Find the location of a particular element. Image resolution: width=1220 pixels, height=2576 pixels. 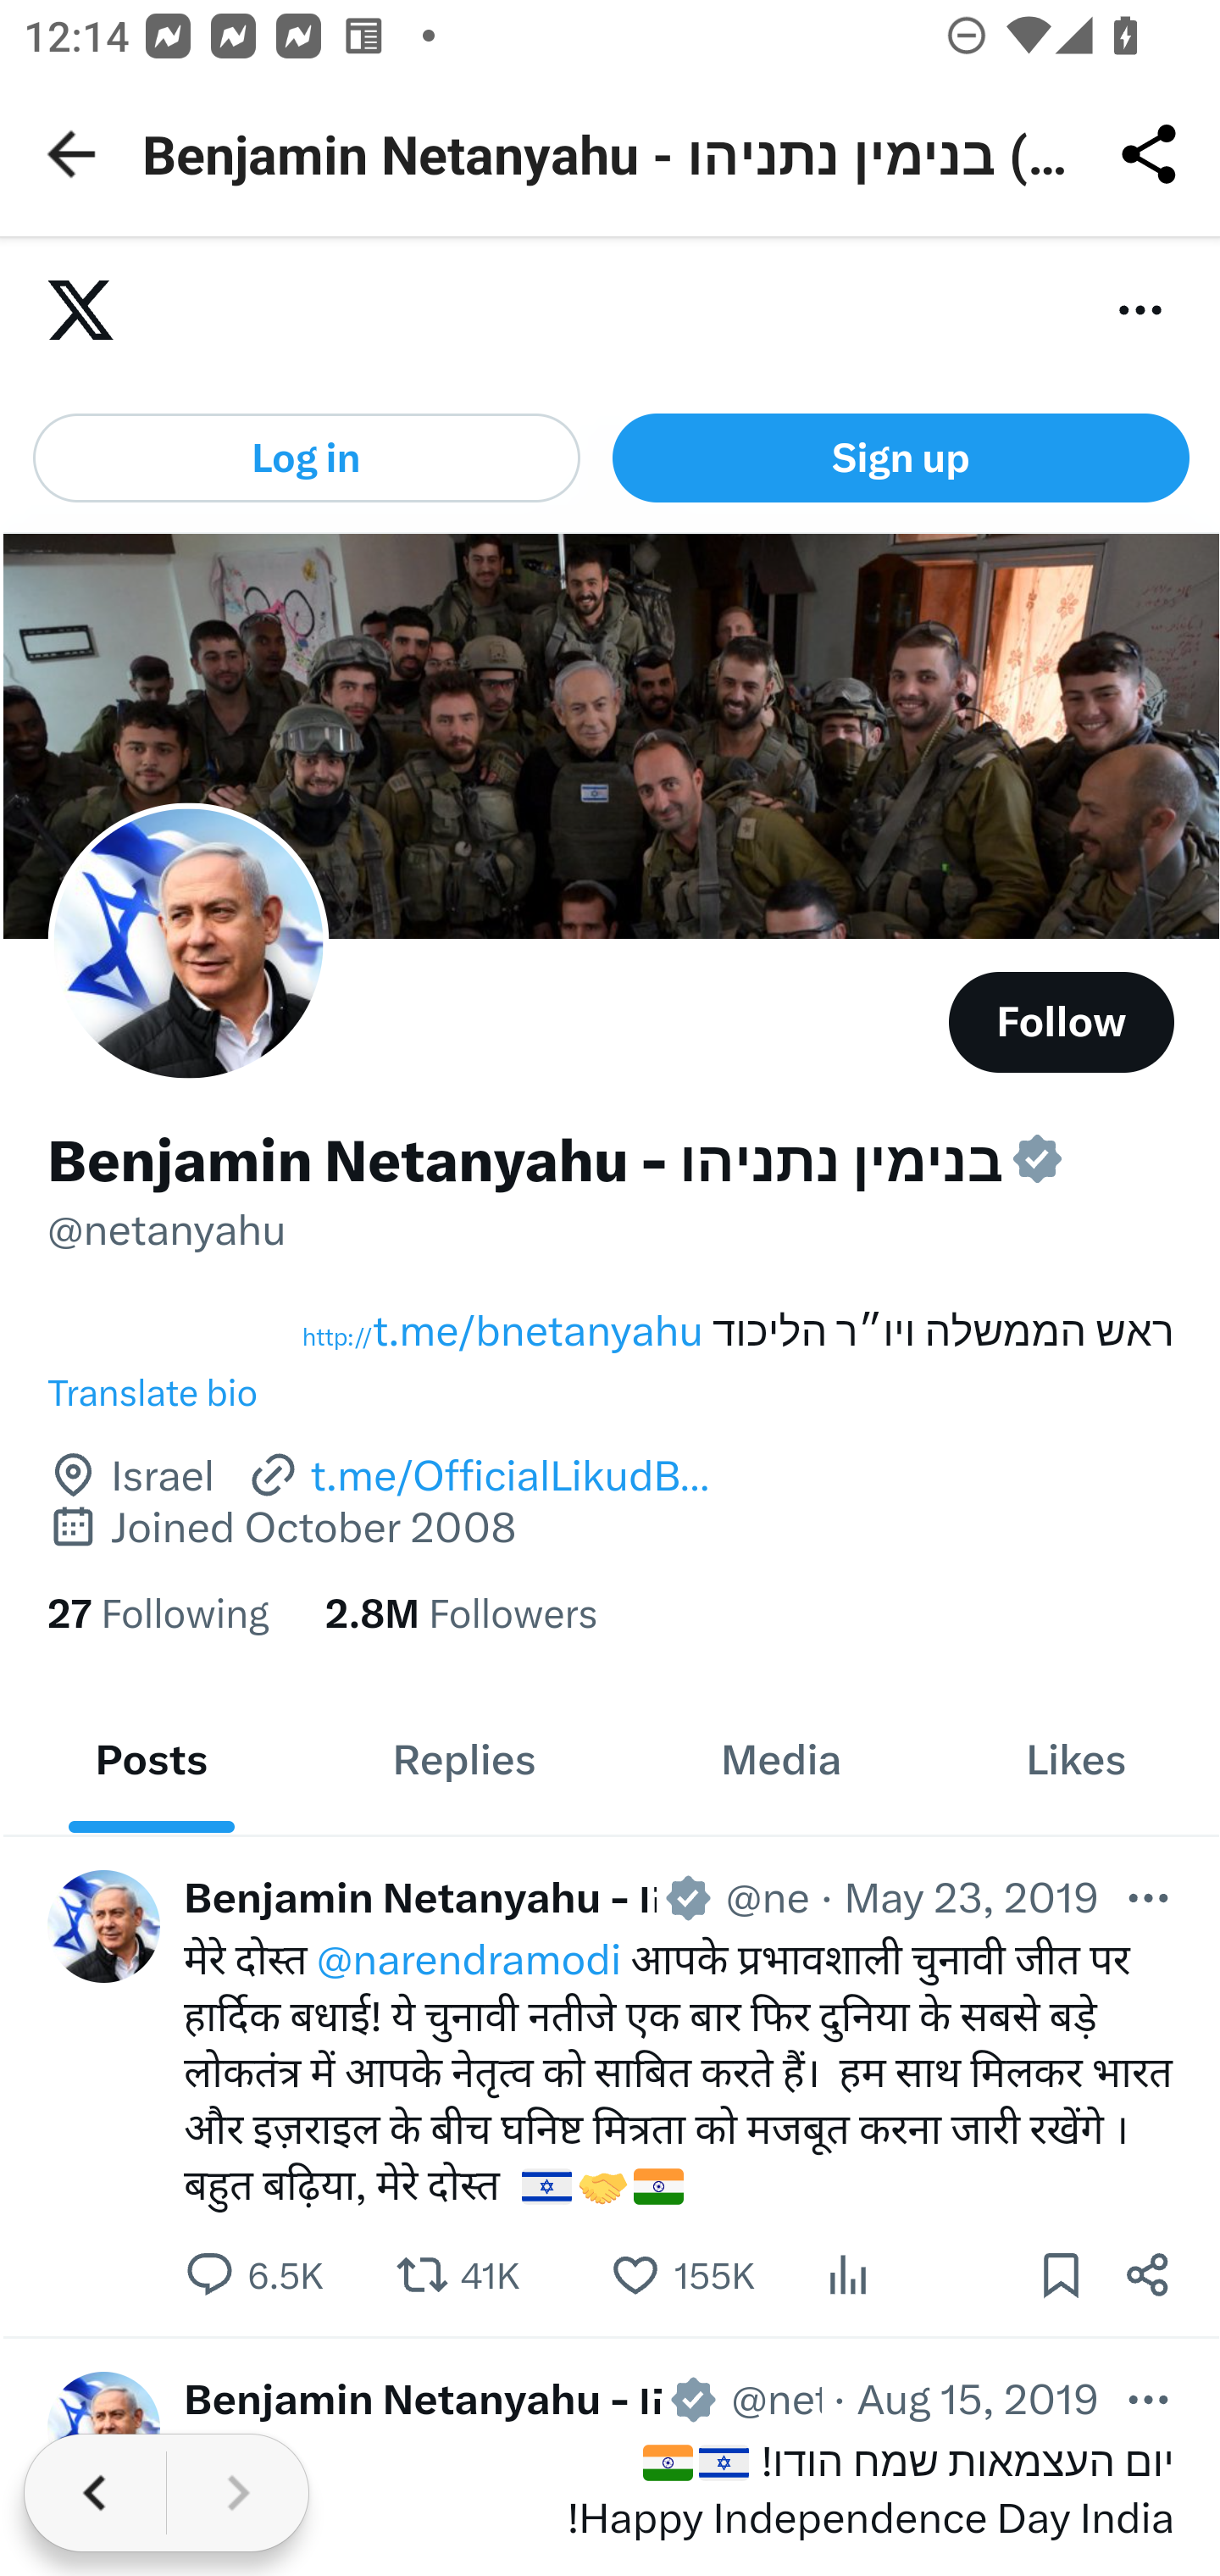

6546 Replies. Reply is located at coordinates (254, 2273).